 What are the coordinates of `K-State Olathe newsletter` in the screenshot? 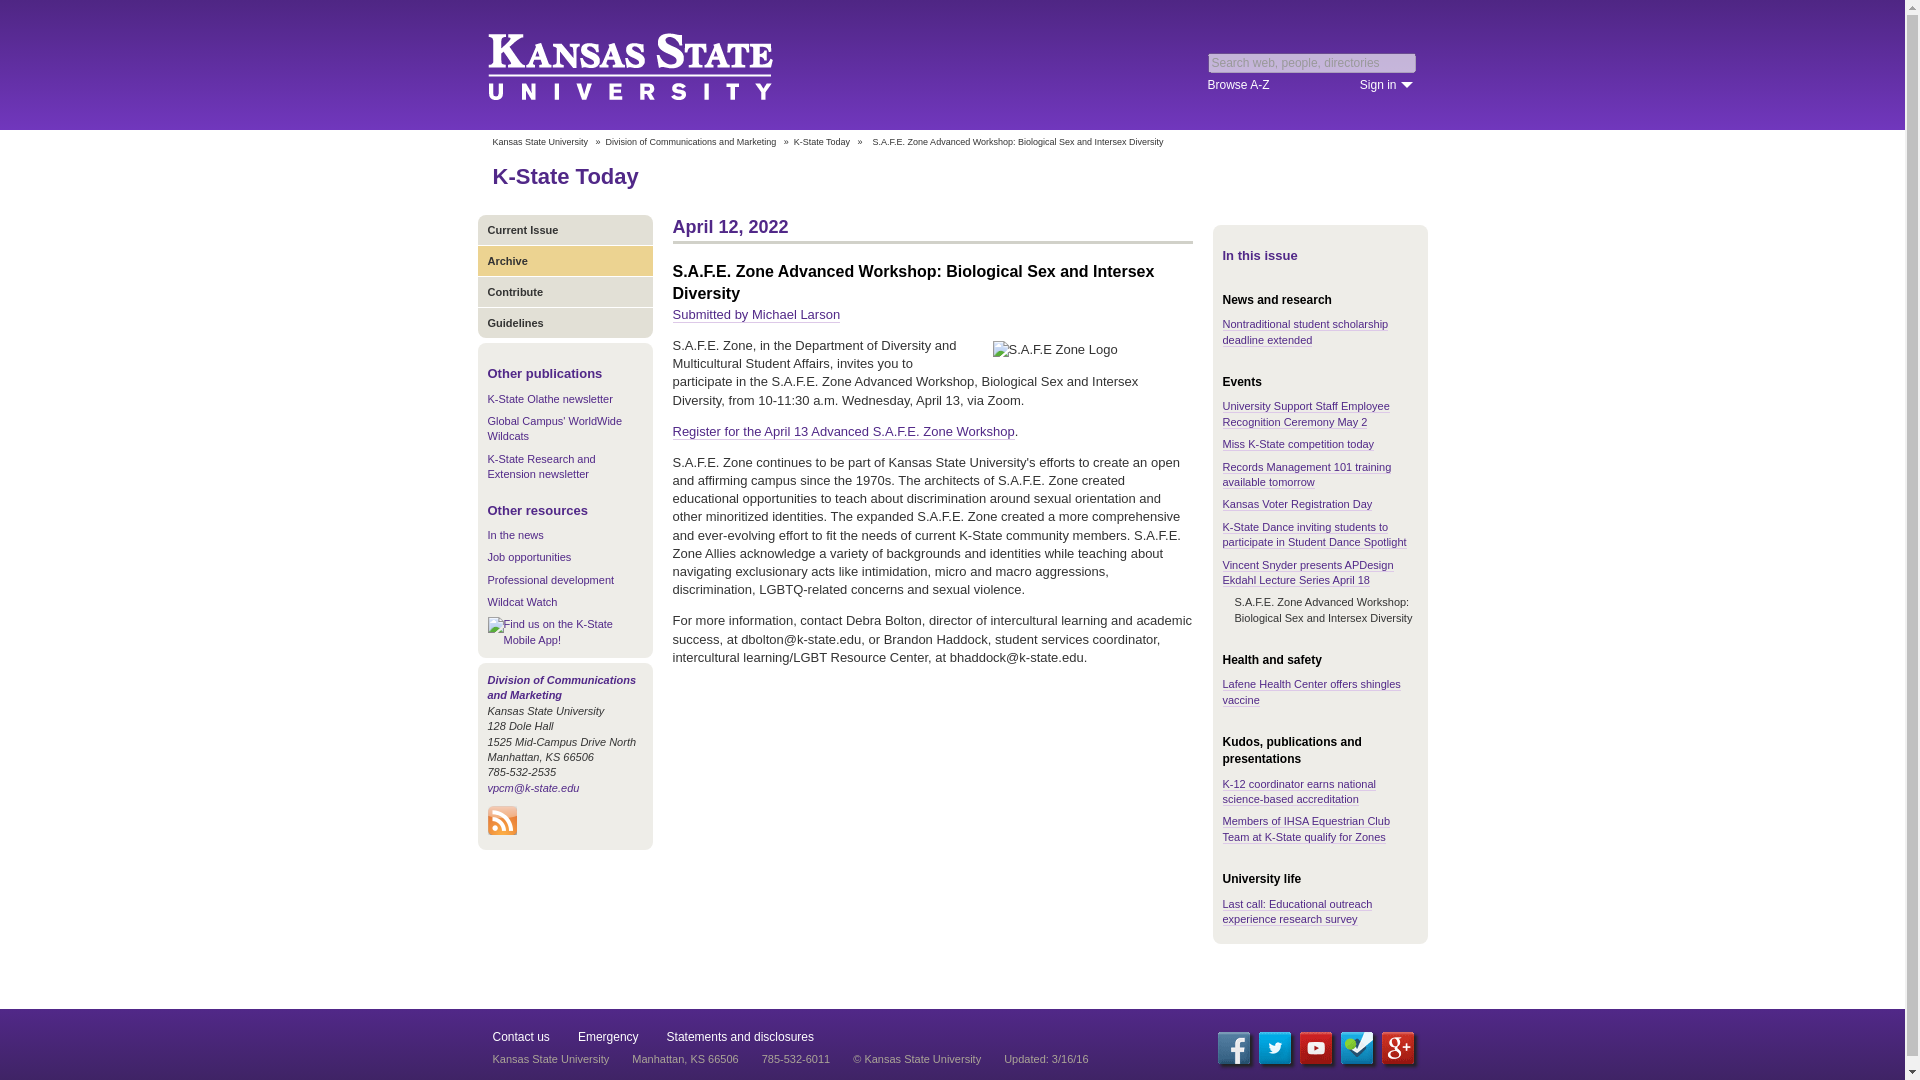 It's located at (550, 399).